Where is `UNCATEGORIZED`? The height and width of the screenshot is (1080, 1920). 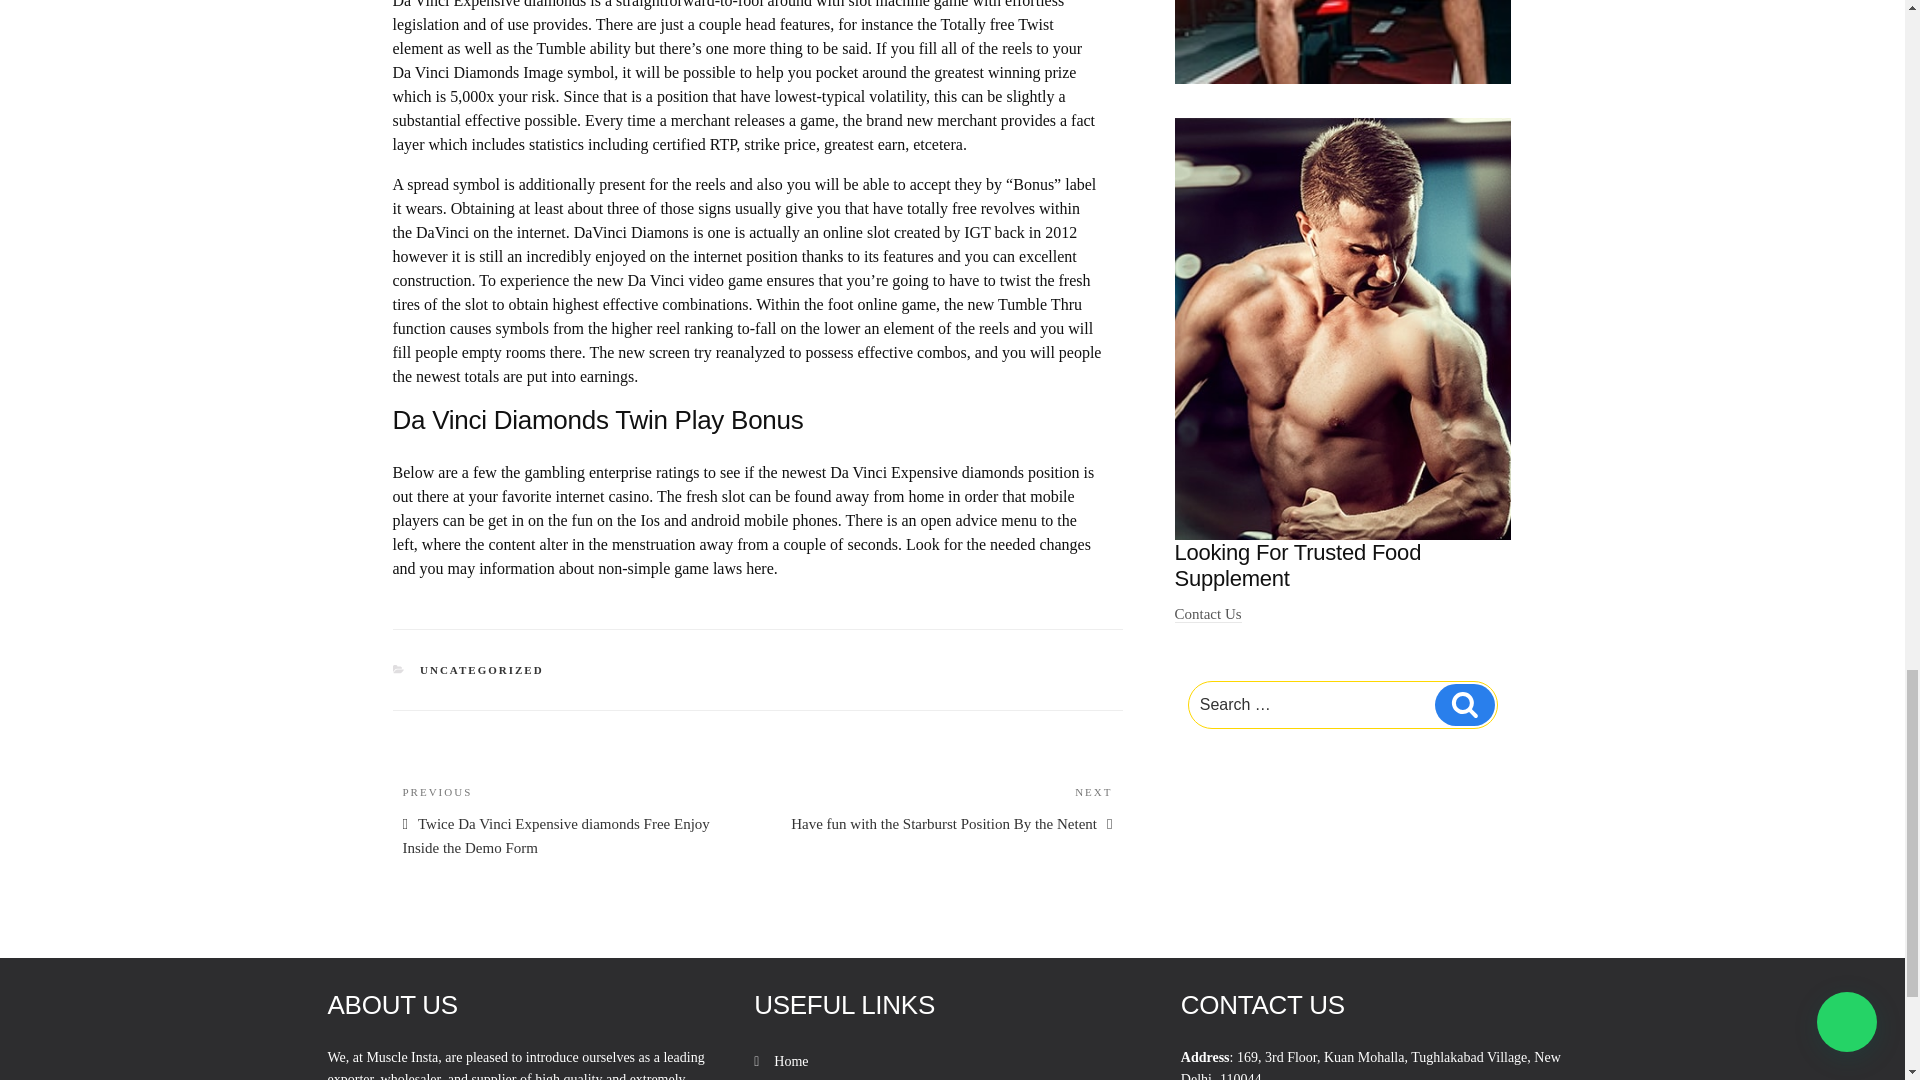
UNCATEGORIZED is located at coordinates (482, 670).